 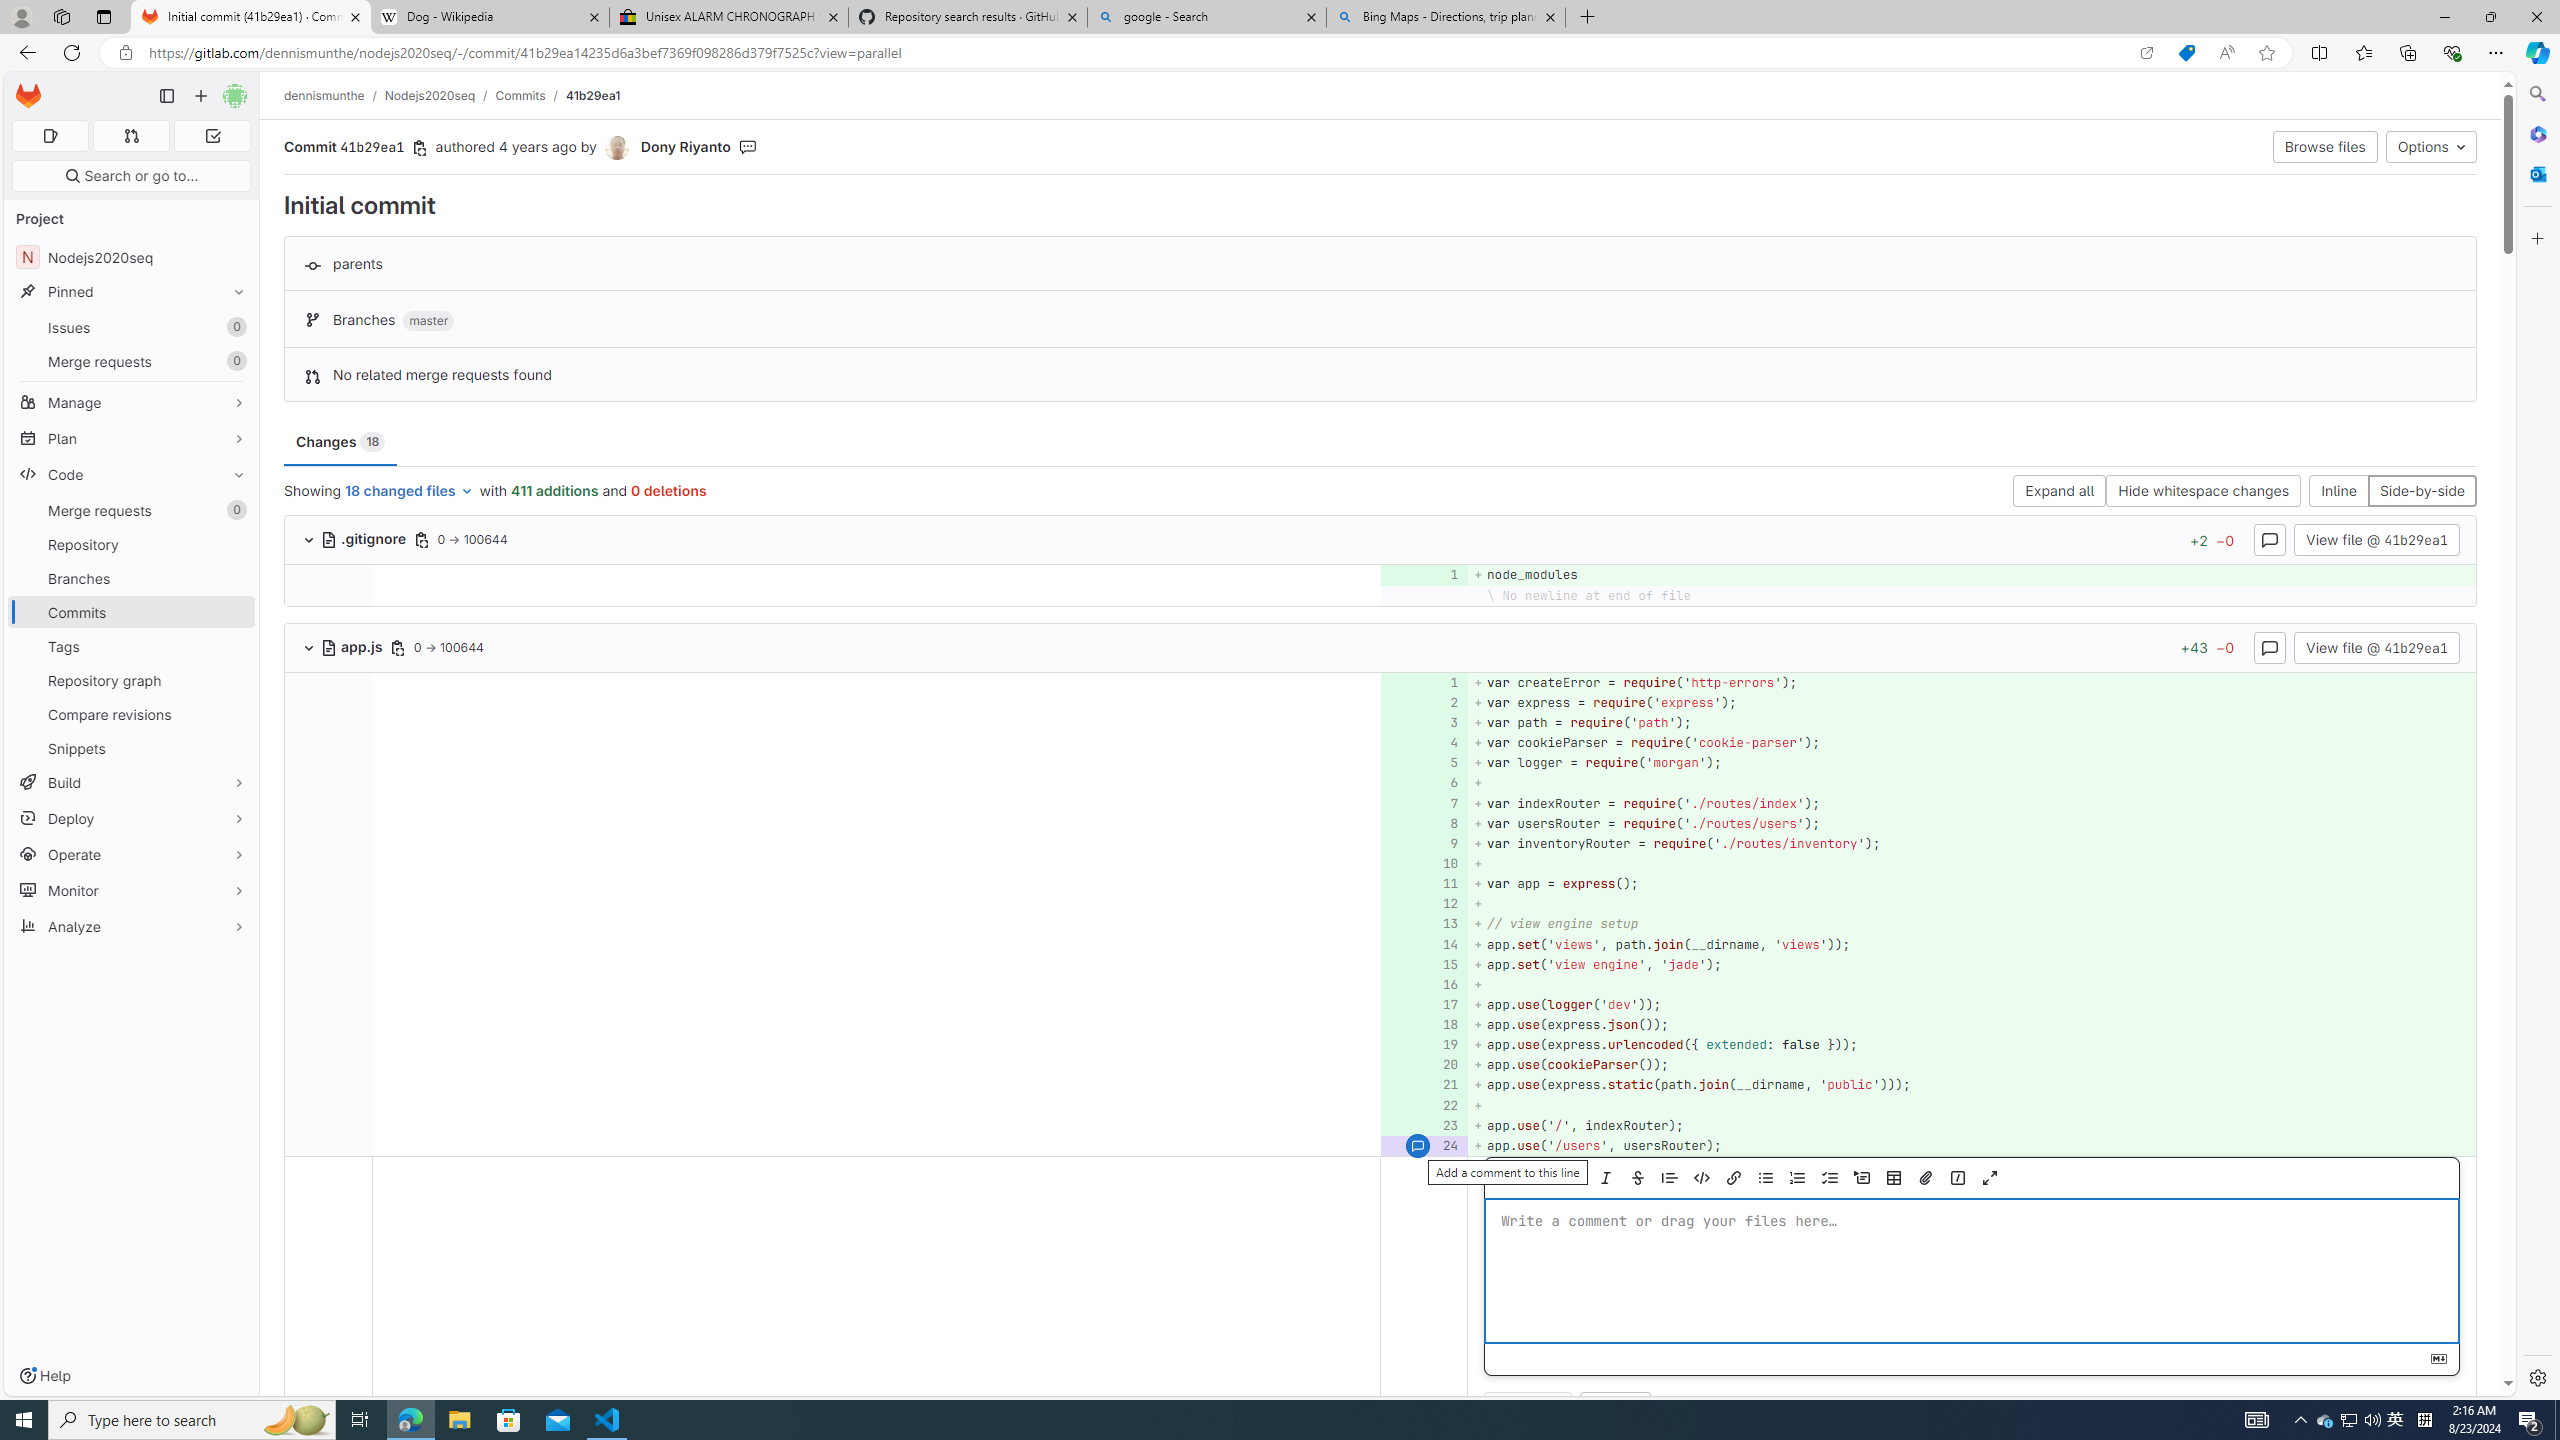 What do you see at coordinates (1380, 1145) in the screenshot?
I see `Class: line_holder parallel` at bounding box center [1380, 1145].